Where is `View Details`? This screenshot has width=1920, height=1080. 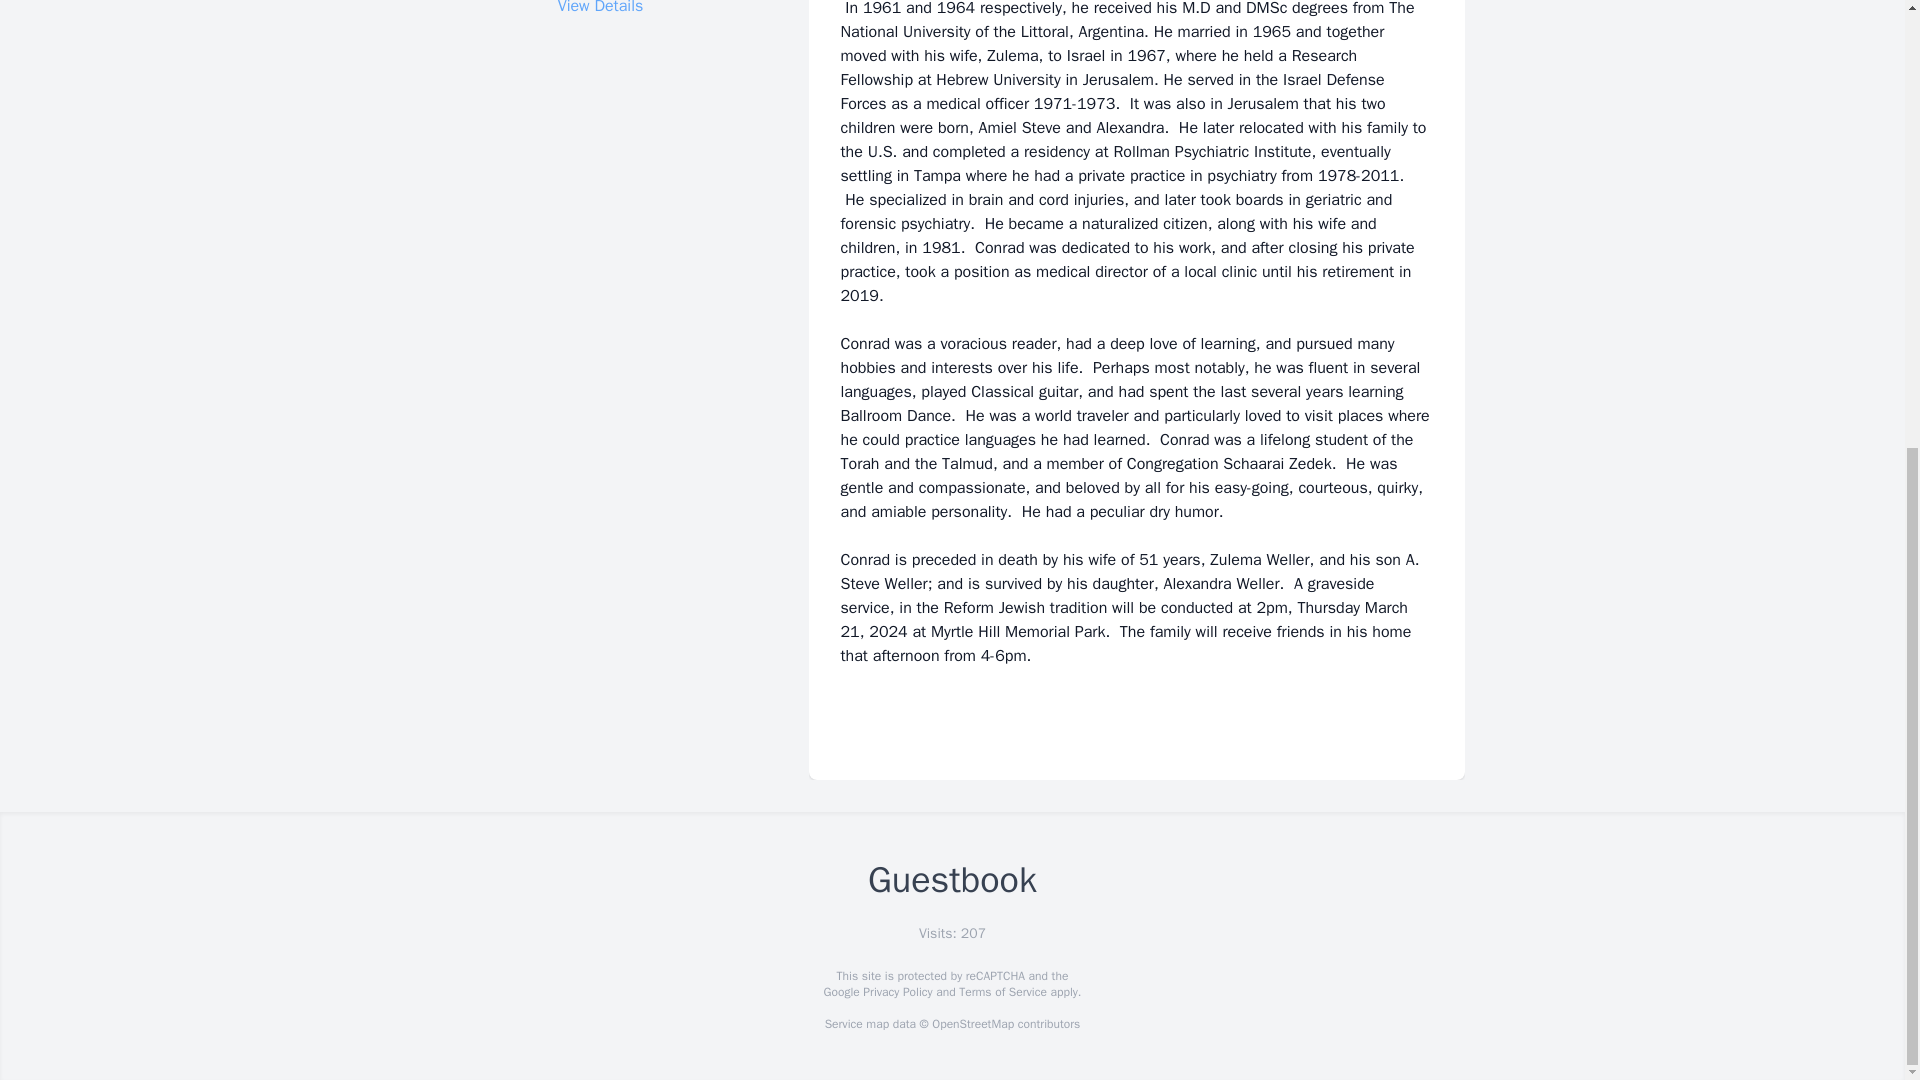 View Details is located at coordinates (600, 8).